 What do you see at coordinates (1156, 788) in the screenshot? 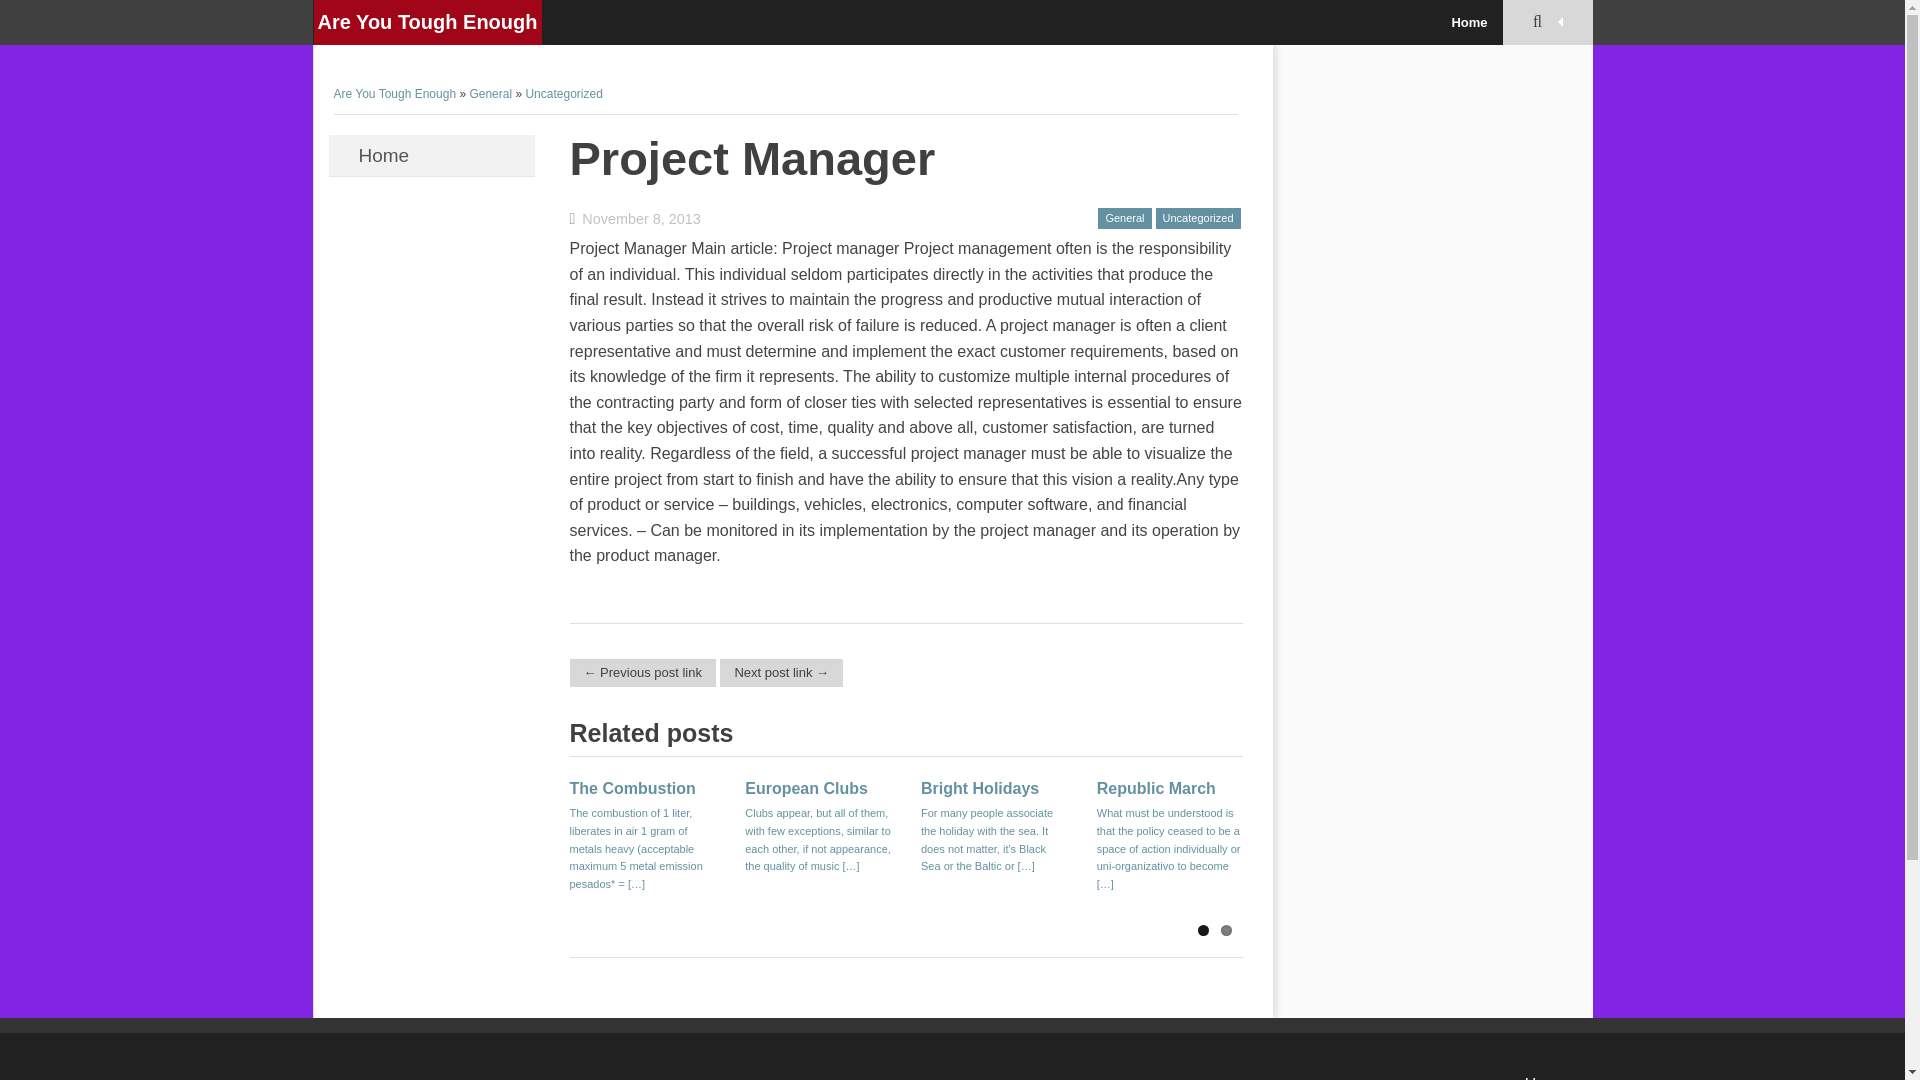
I see `Republic March` at bounding box center [1156, 788].